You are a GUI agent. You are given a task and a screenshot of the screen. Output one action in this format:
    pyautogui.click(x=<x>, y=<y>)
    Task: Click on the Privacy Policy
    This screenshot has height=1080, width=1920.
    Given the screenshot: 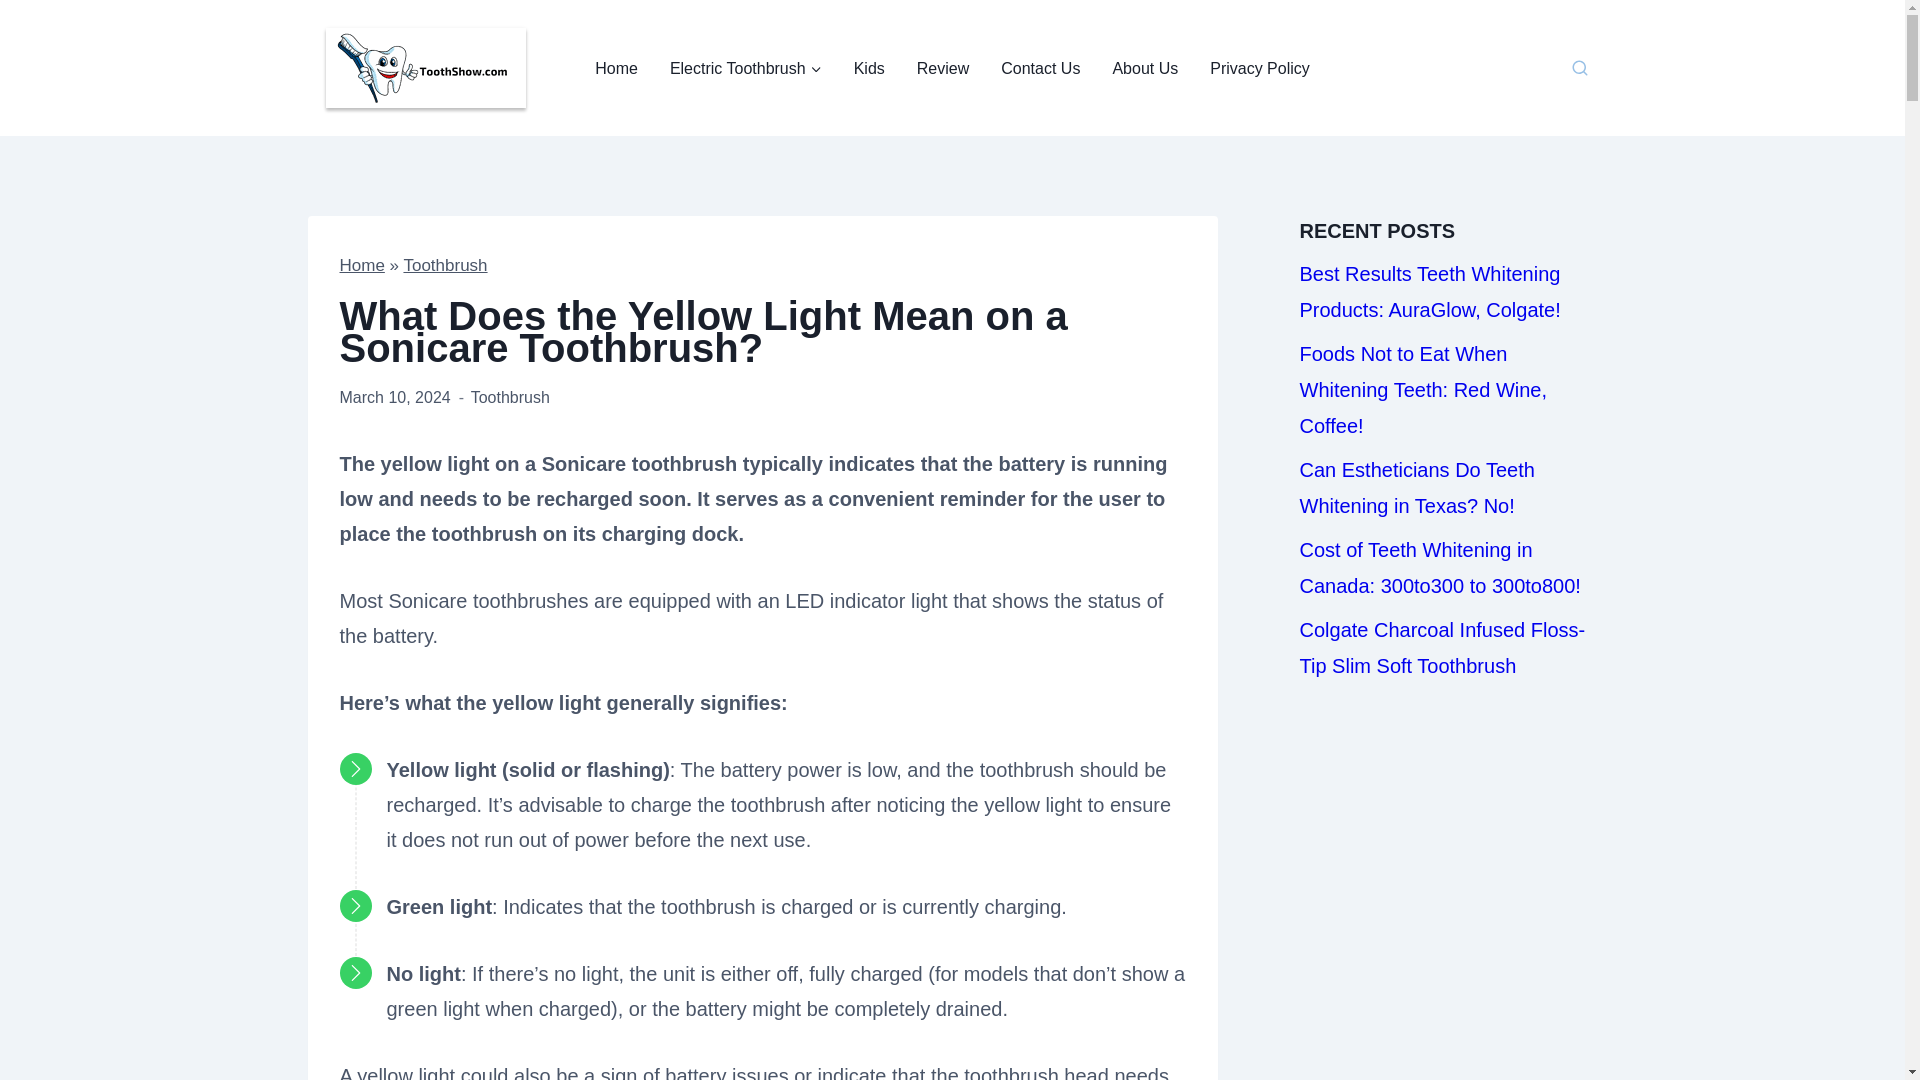 What is the action you would take?
    pyautogui.click(x=1260, y=68)
    